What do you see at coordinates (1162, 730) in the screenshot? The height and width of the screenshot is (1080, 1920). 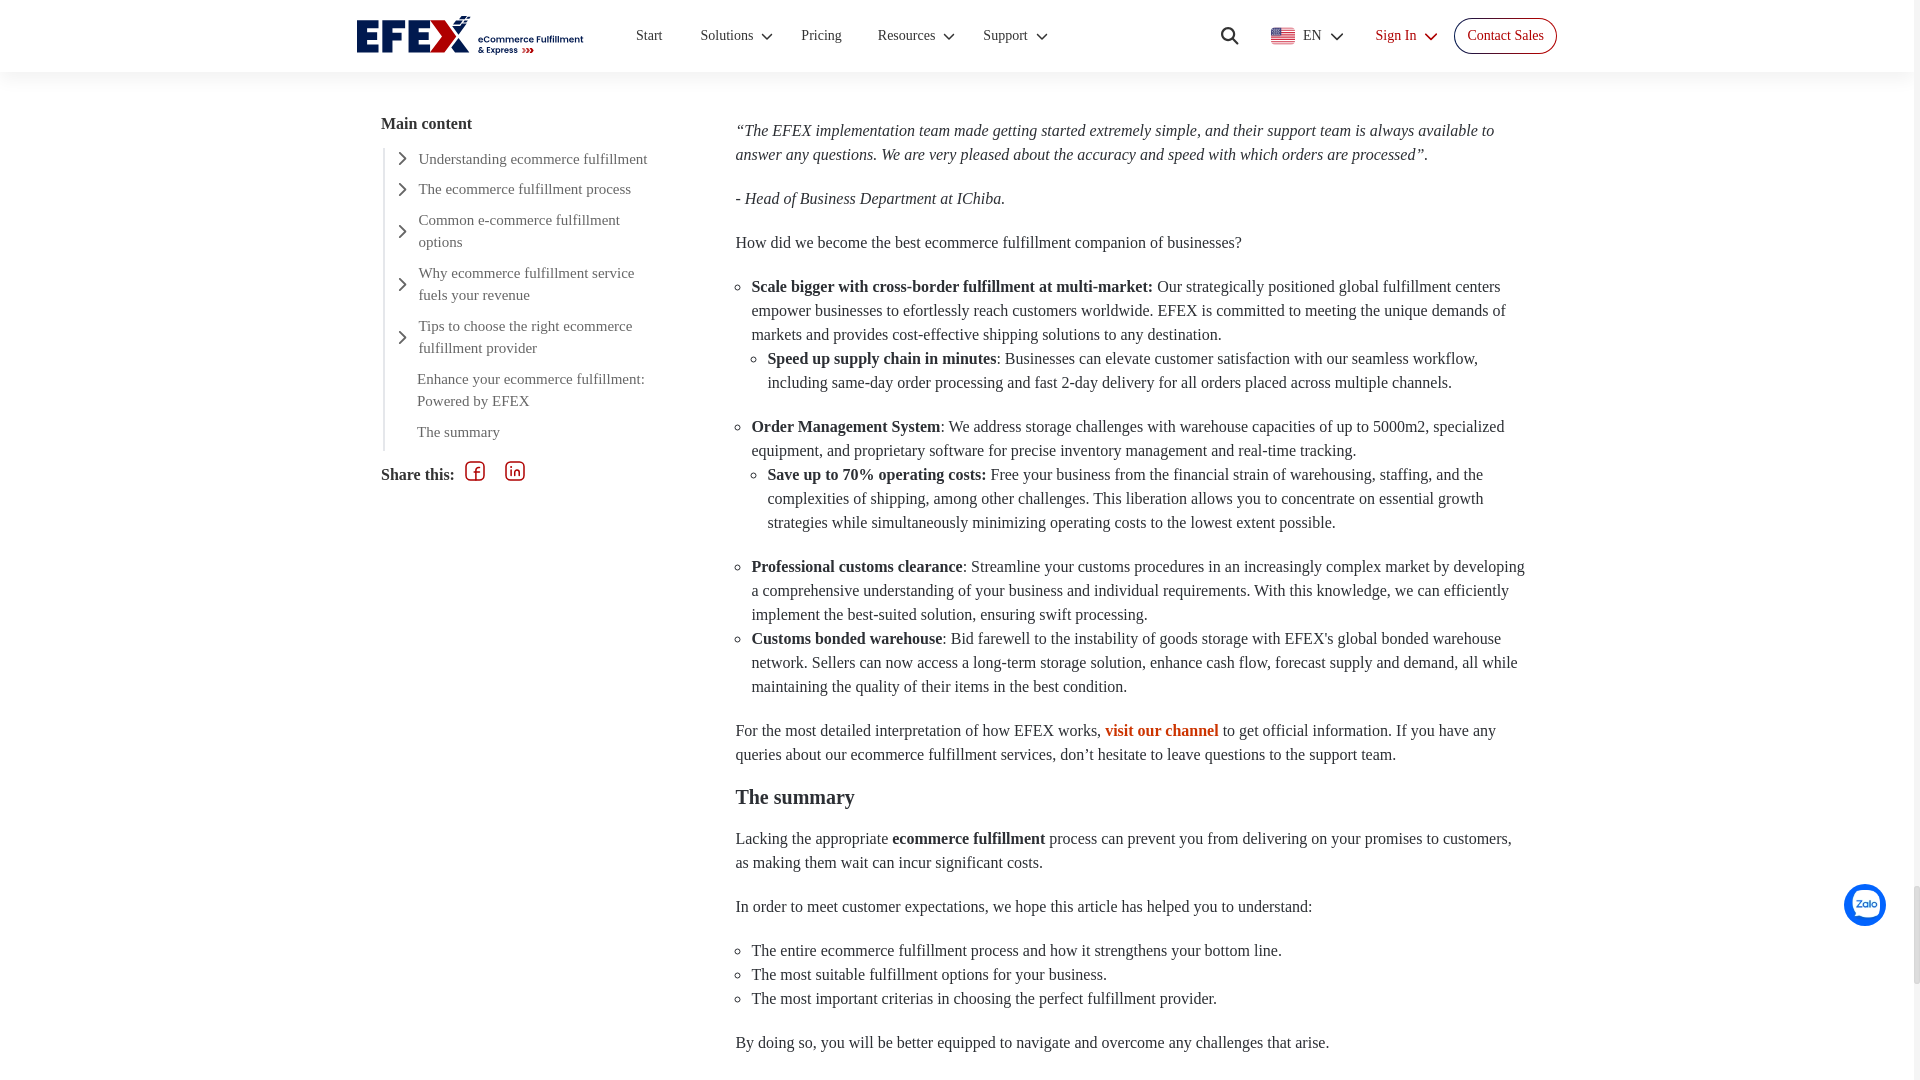 I see `visit our channel` at bounding box center [1162, 730].